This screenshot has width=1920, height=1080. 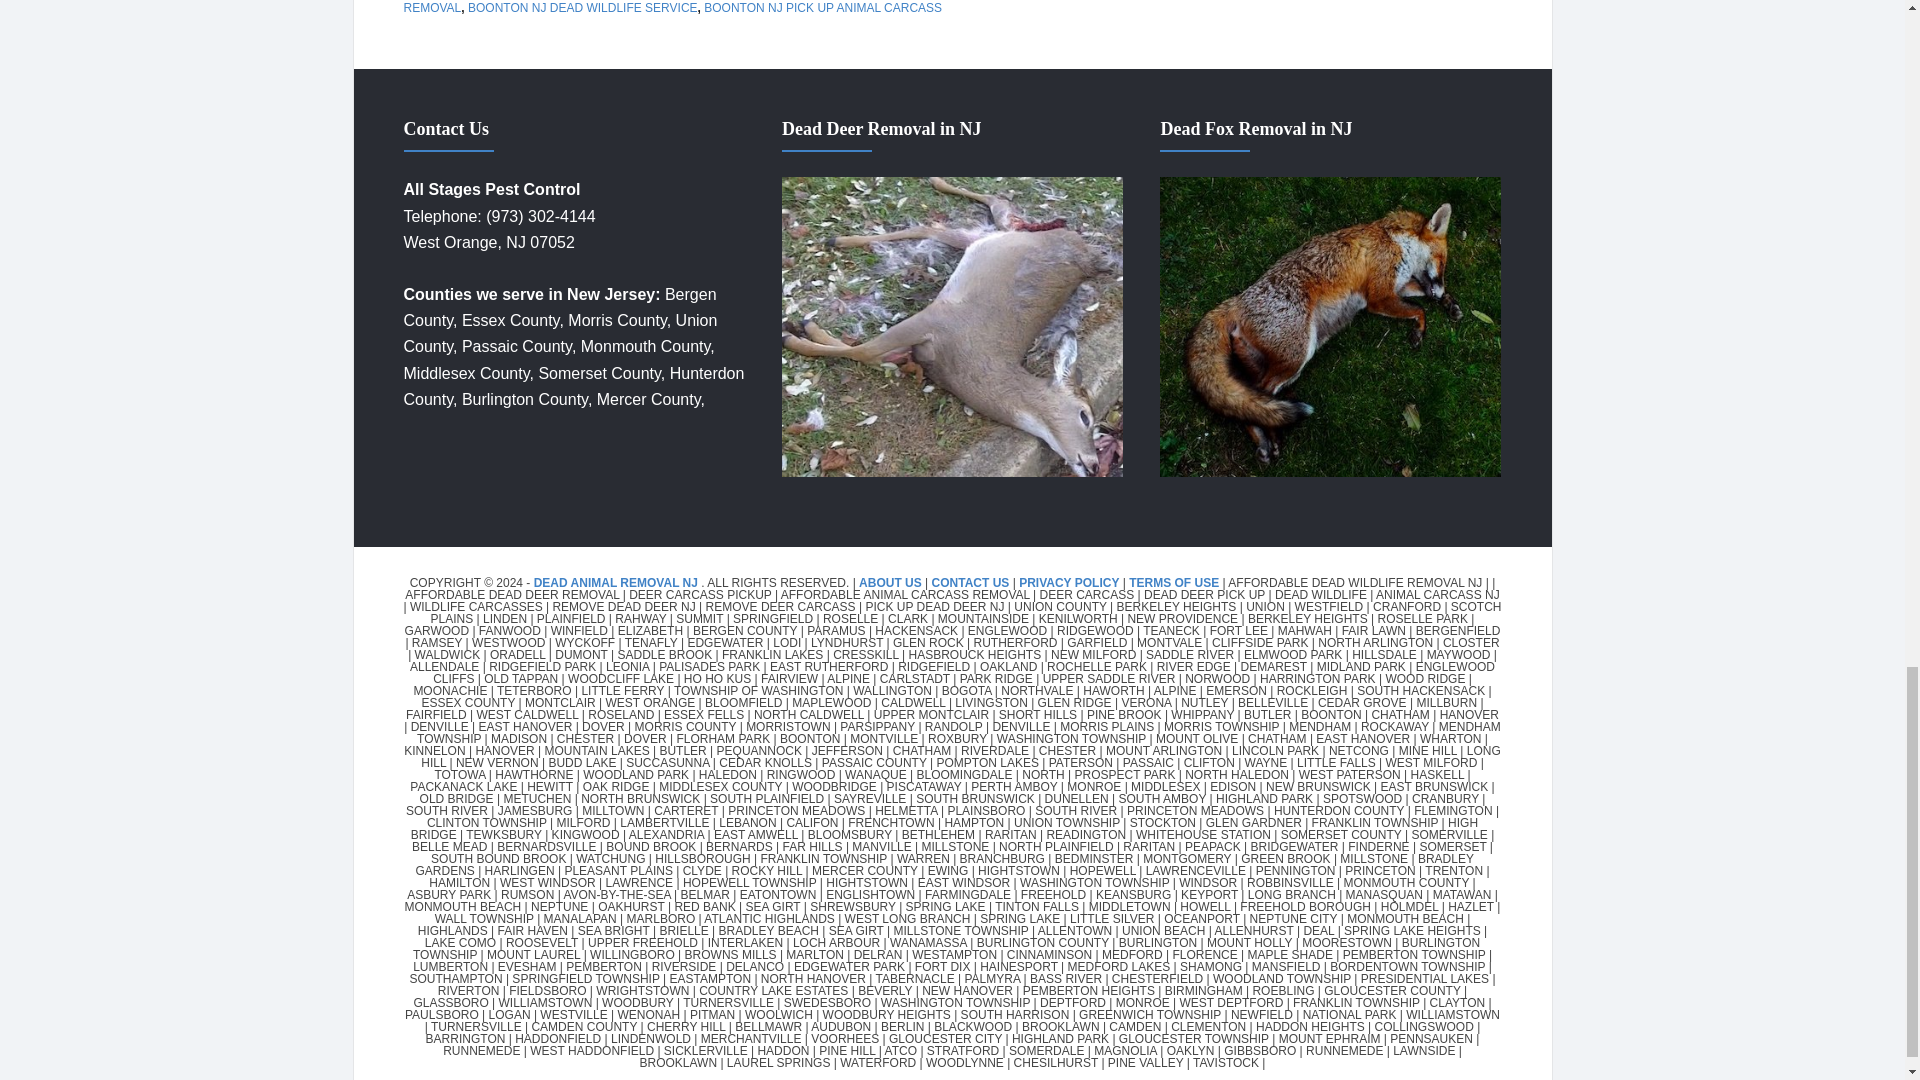 What do you see at coordinates (892, 582) in the screenshot?
I see `ABOUT US` at bounding box center [892, 582].